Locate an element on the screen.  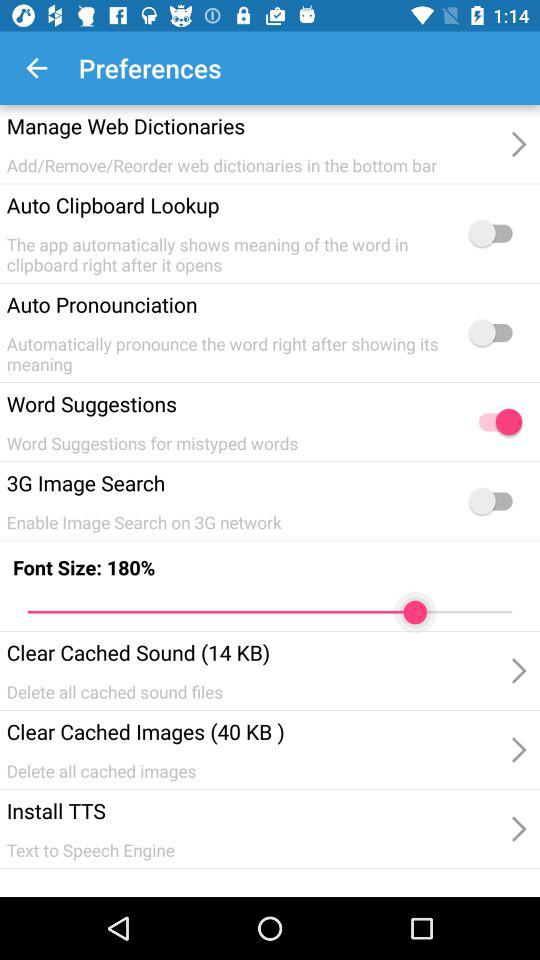
click on the second switch button from top is located at coordinates (496, 332).